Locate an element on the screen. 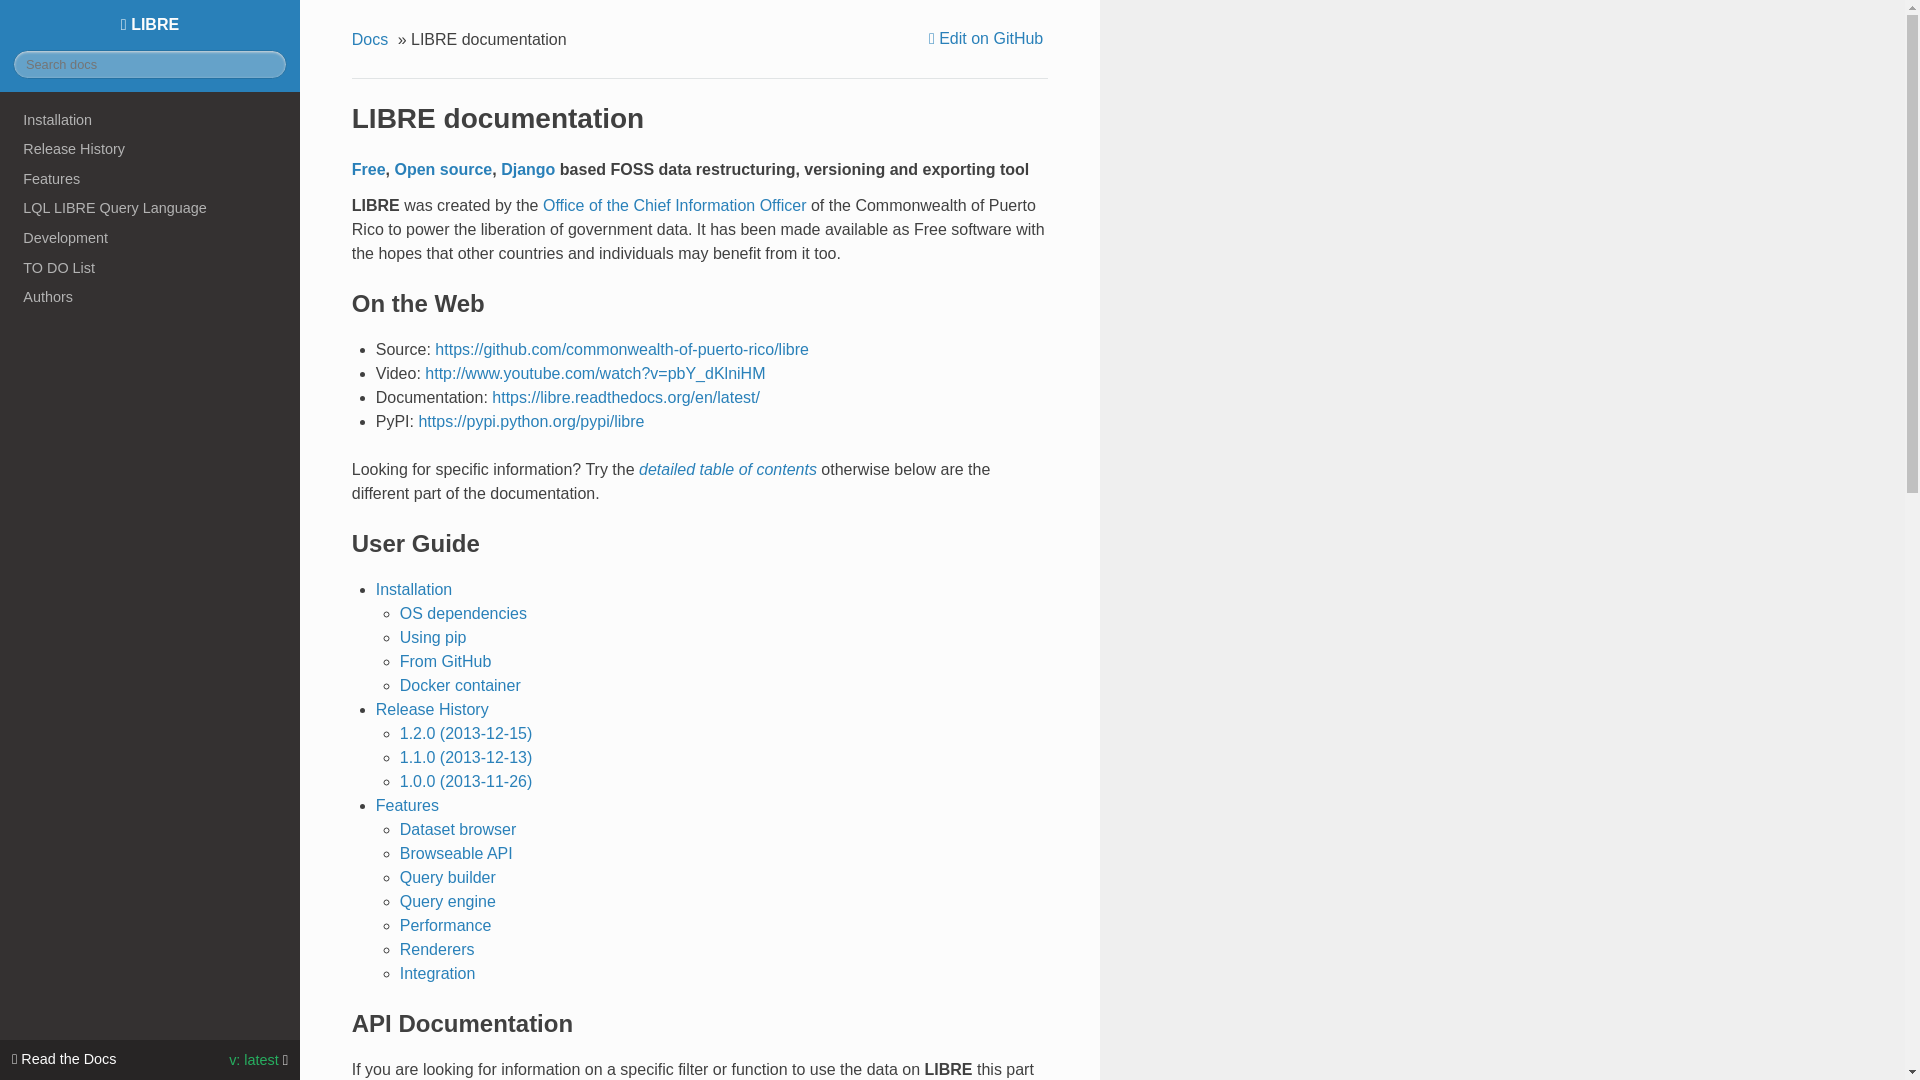 The width and height of the screenshot is (1920, 1080). Development is located at coordinates (150, 237).